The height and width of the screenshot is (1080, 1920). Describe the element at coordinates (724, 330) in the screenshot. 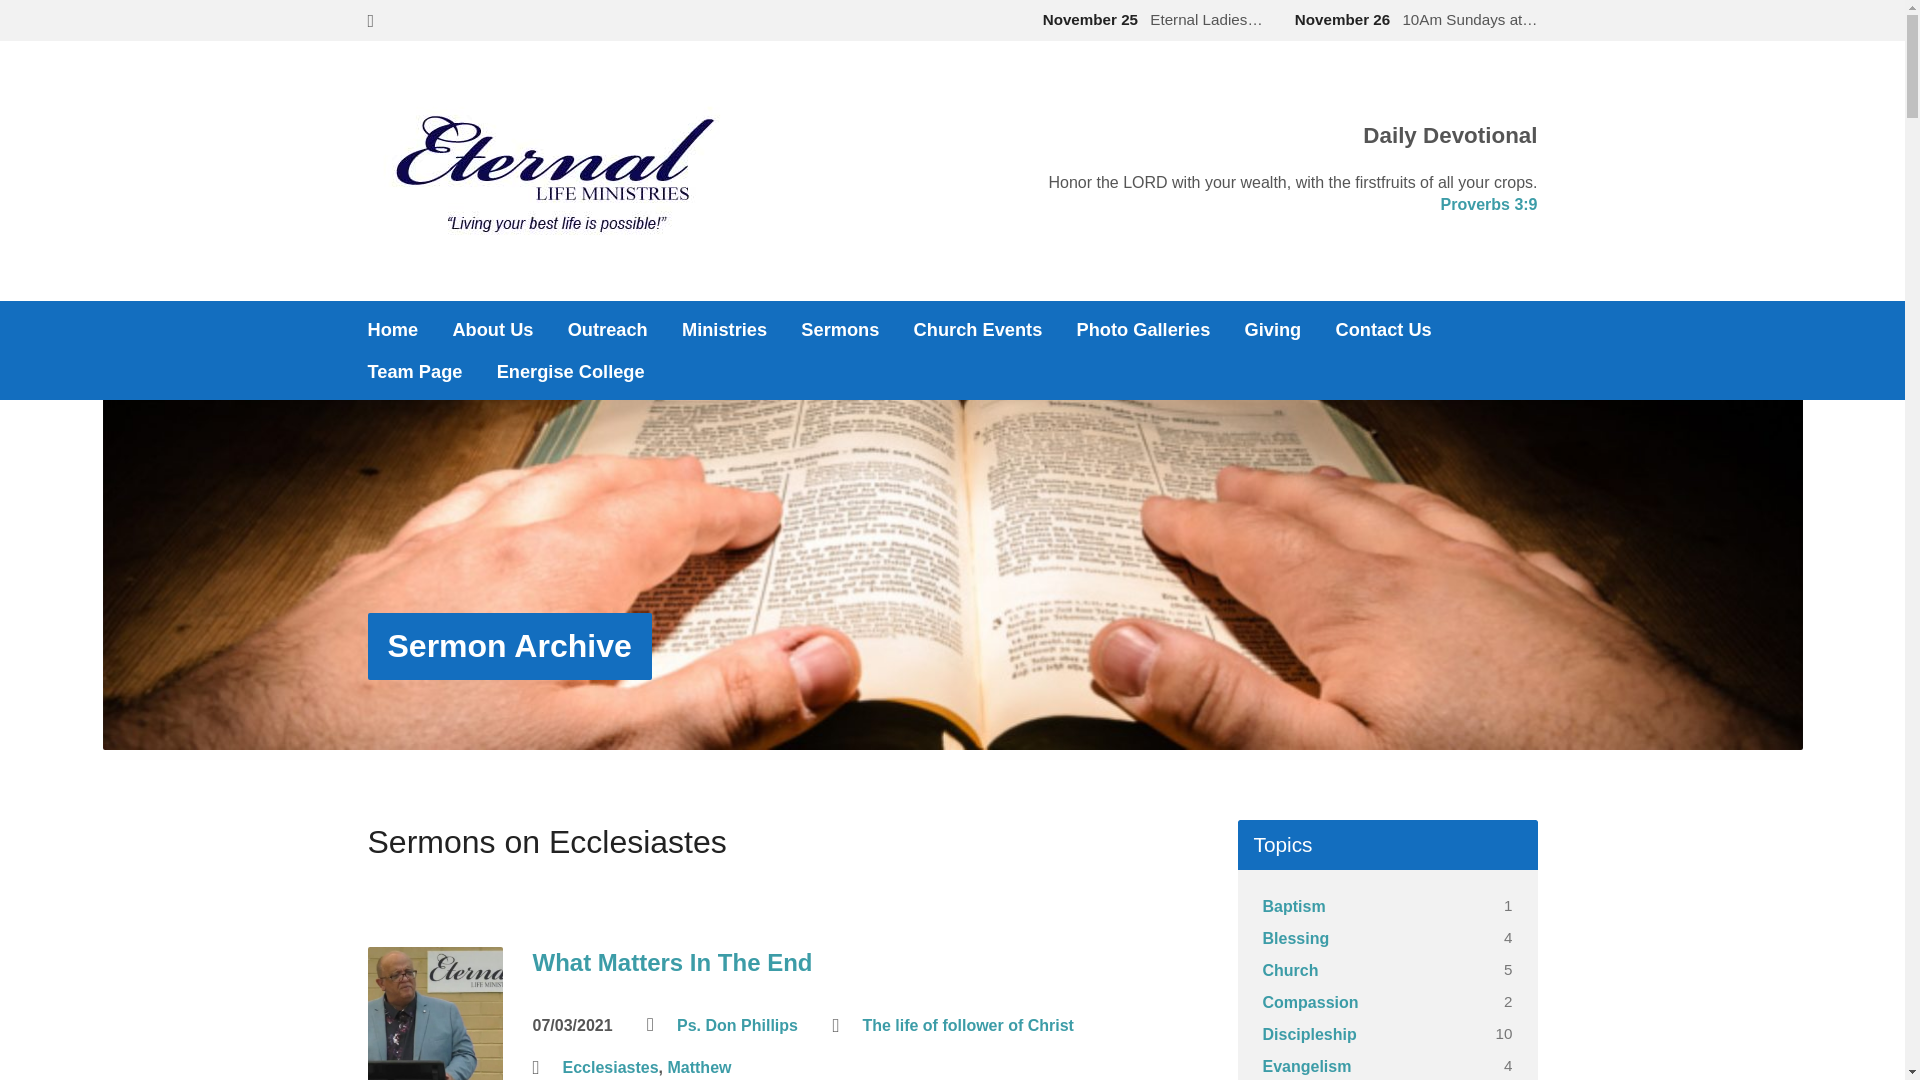

I see `Ministries` at that location.